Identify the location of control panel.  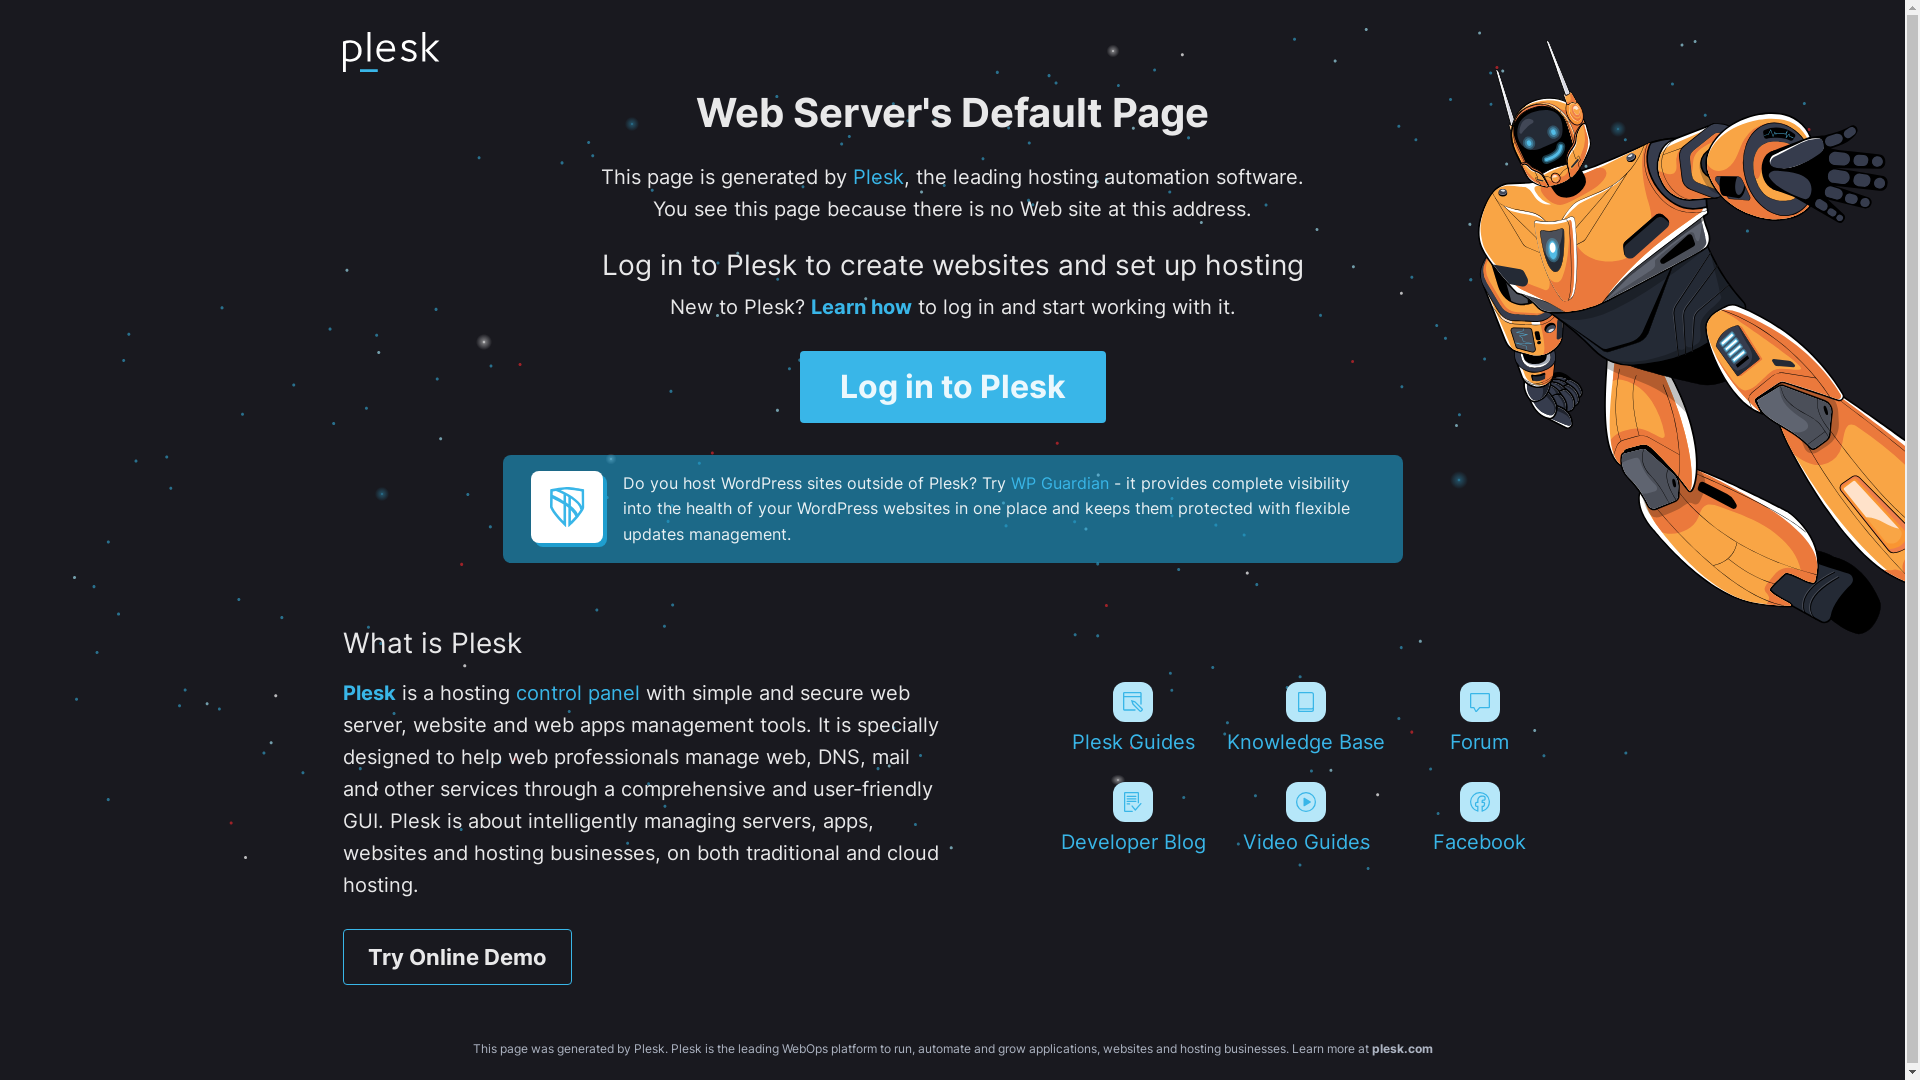
(578, 693).